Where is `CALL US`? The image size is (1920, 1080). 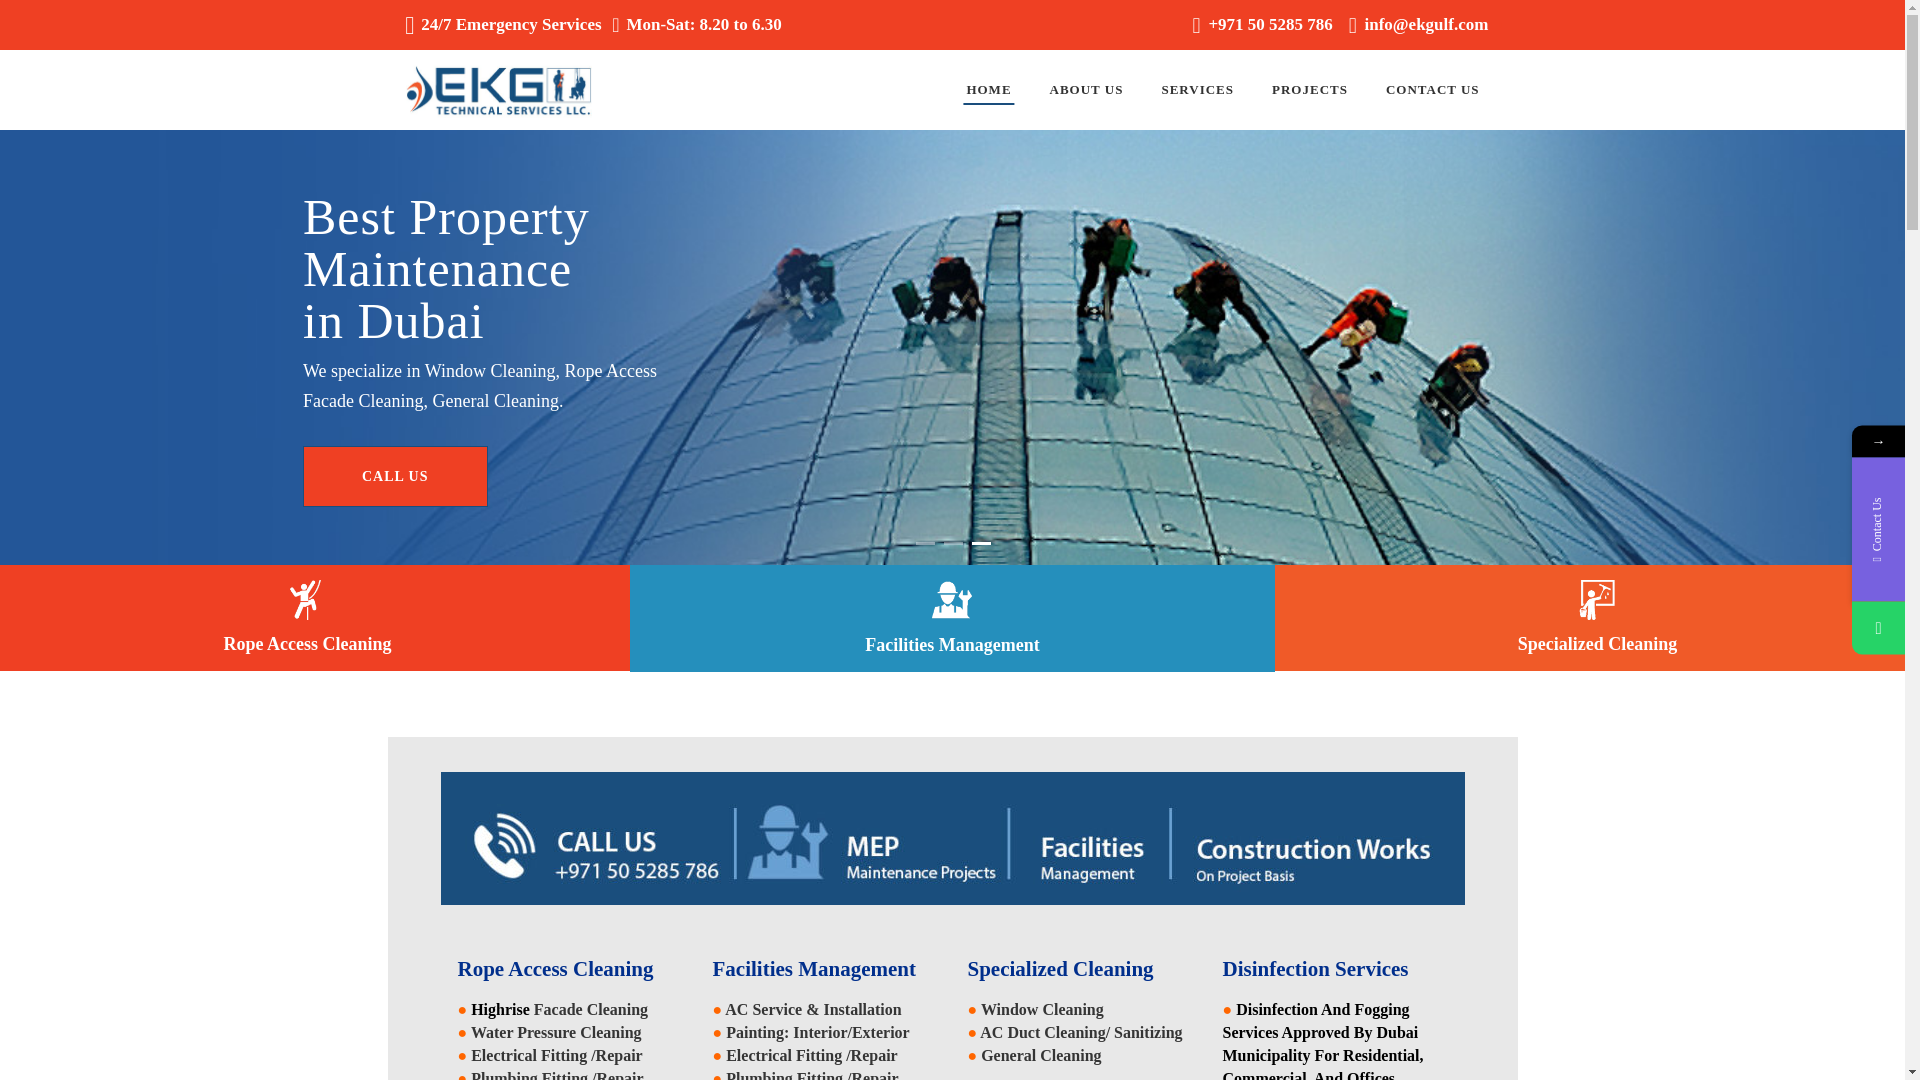
CALL US is located at coordinates (395, 476).